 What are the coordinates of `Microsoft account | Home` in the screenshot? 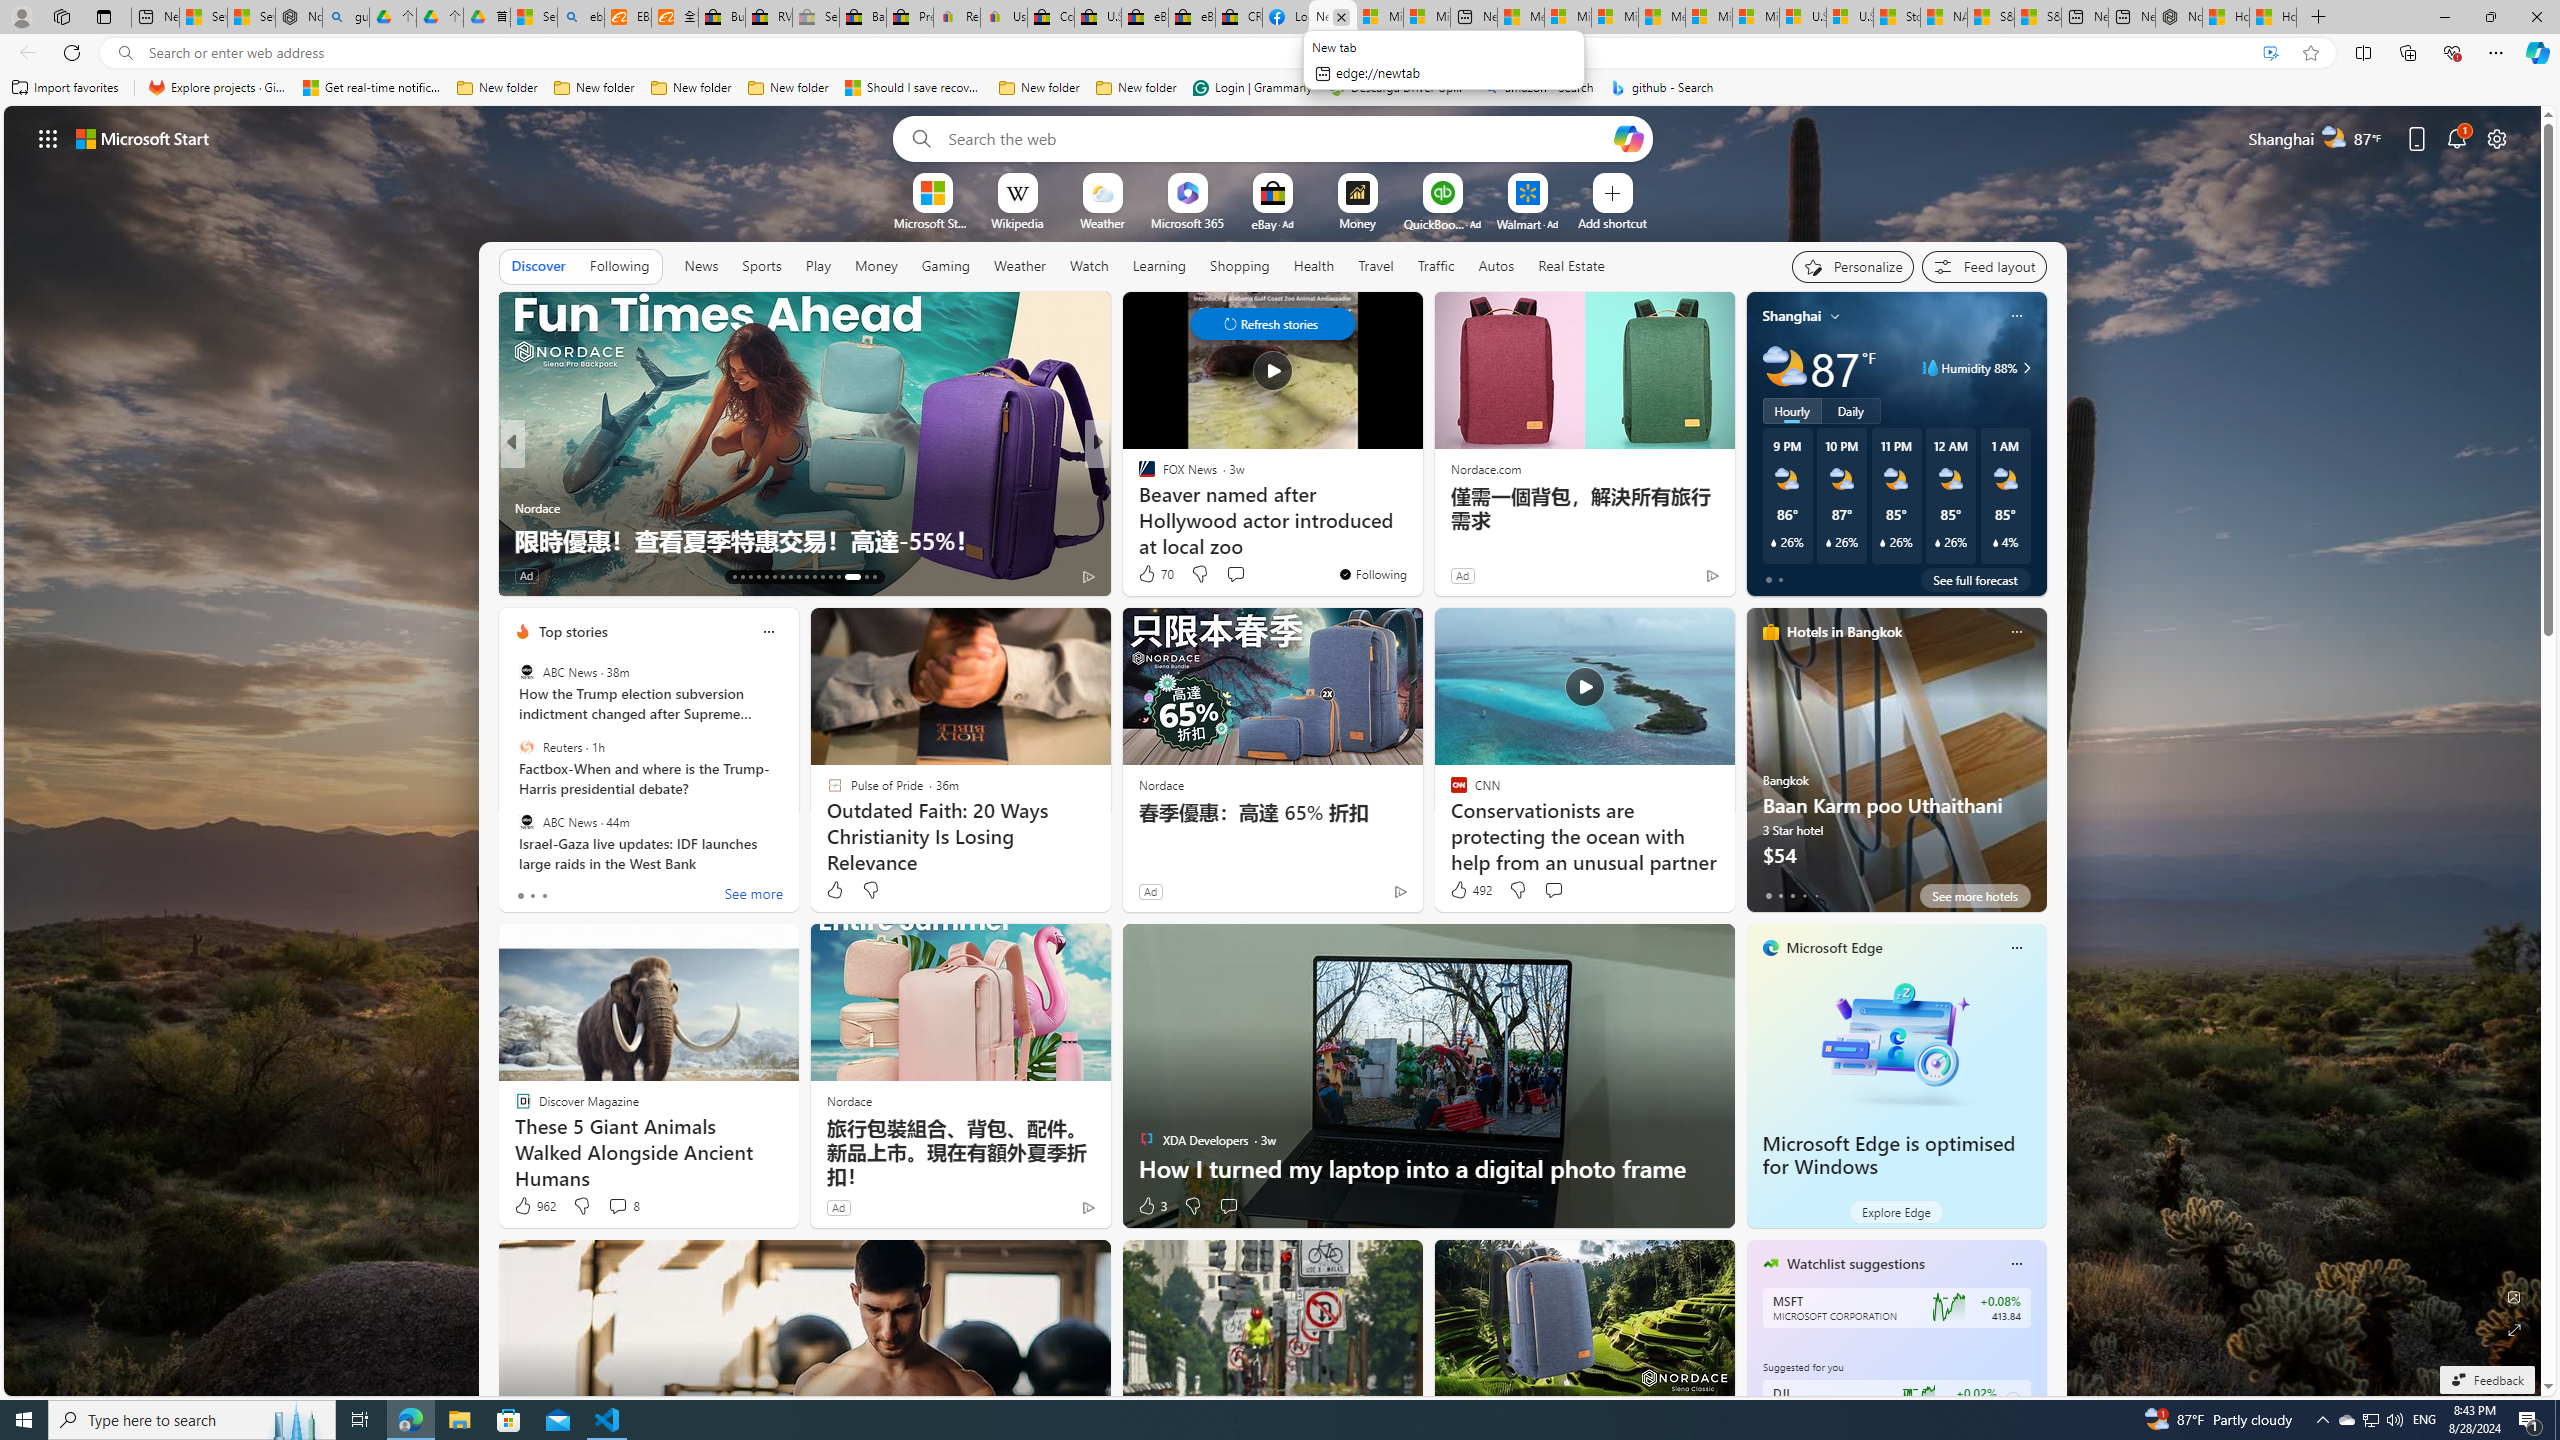 It's located at (1614, 17).